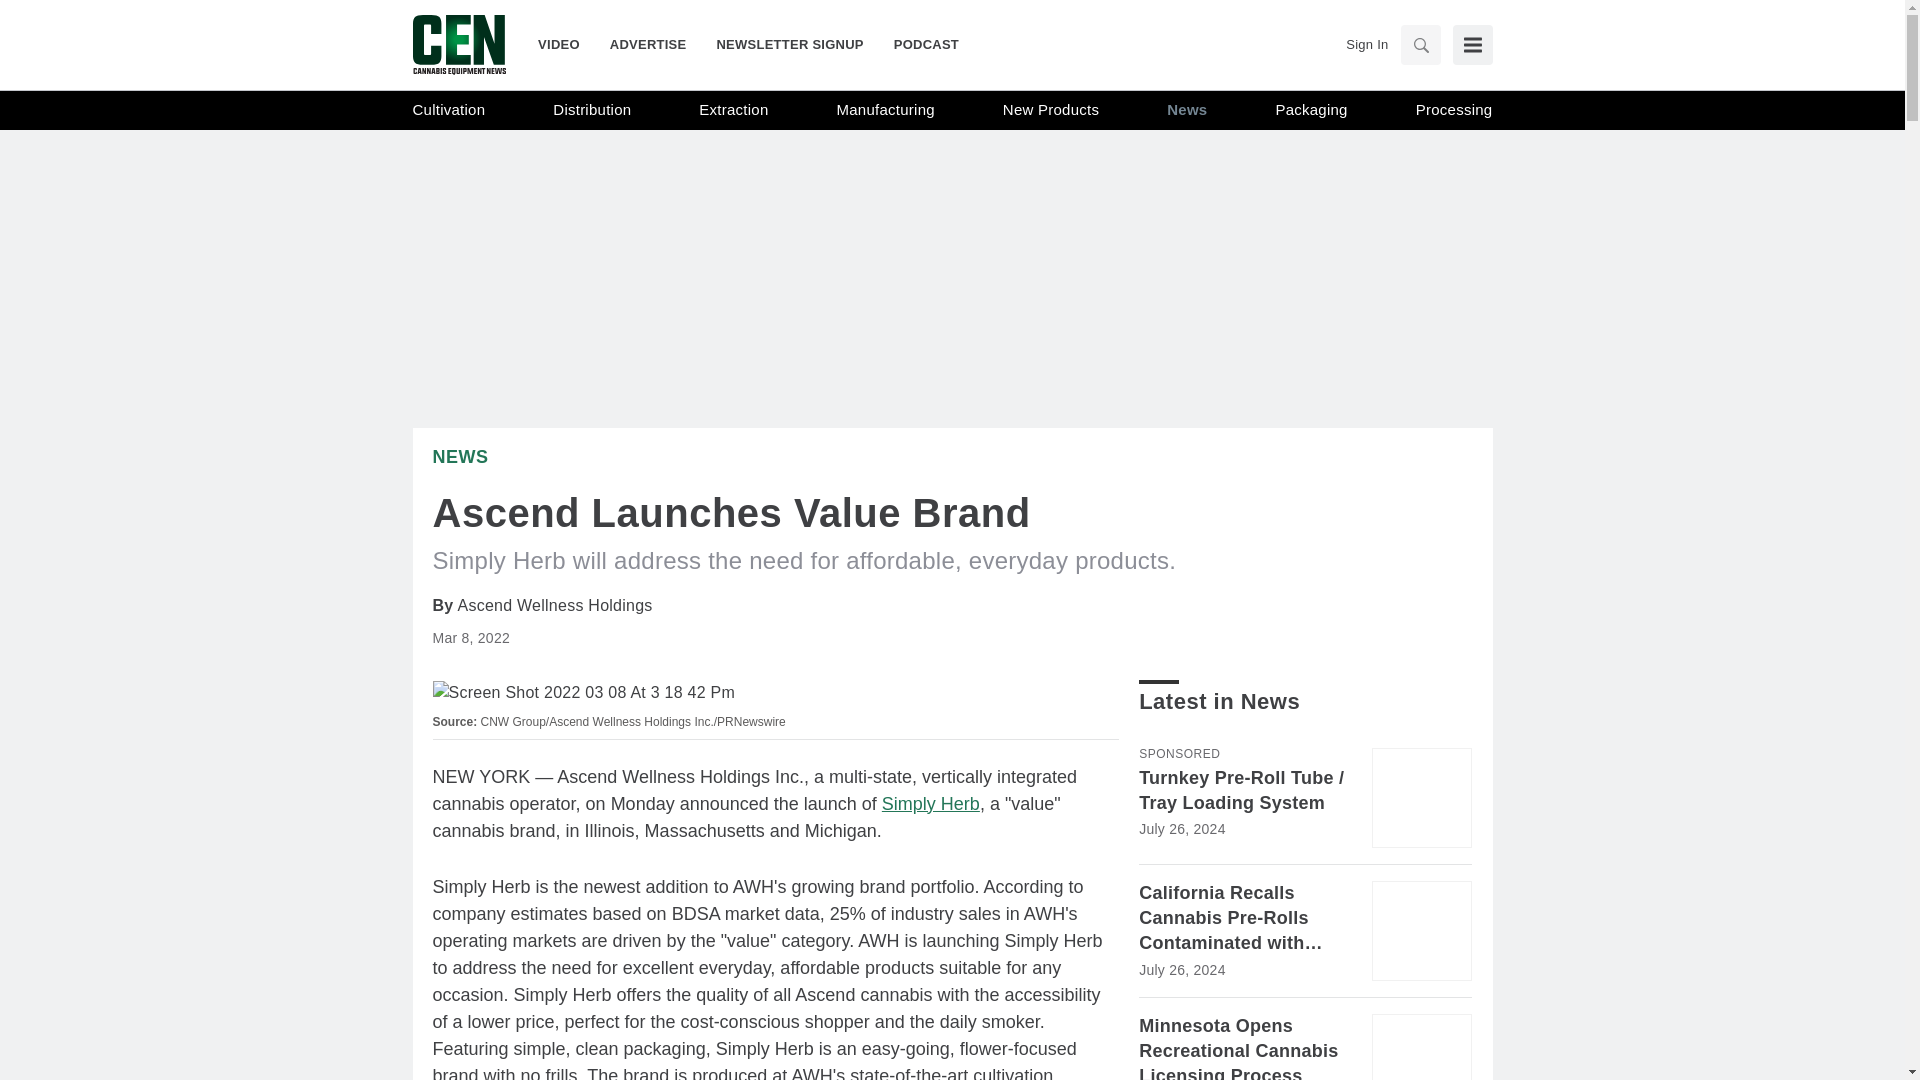 Image resolution: width=1920 pixels, height=1080 pixels. Describe the element at coordinates (788, 44) in the screenshot. I see `NEWSLETTER SIGNUP` at that location.